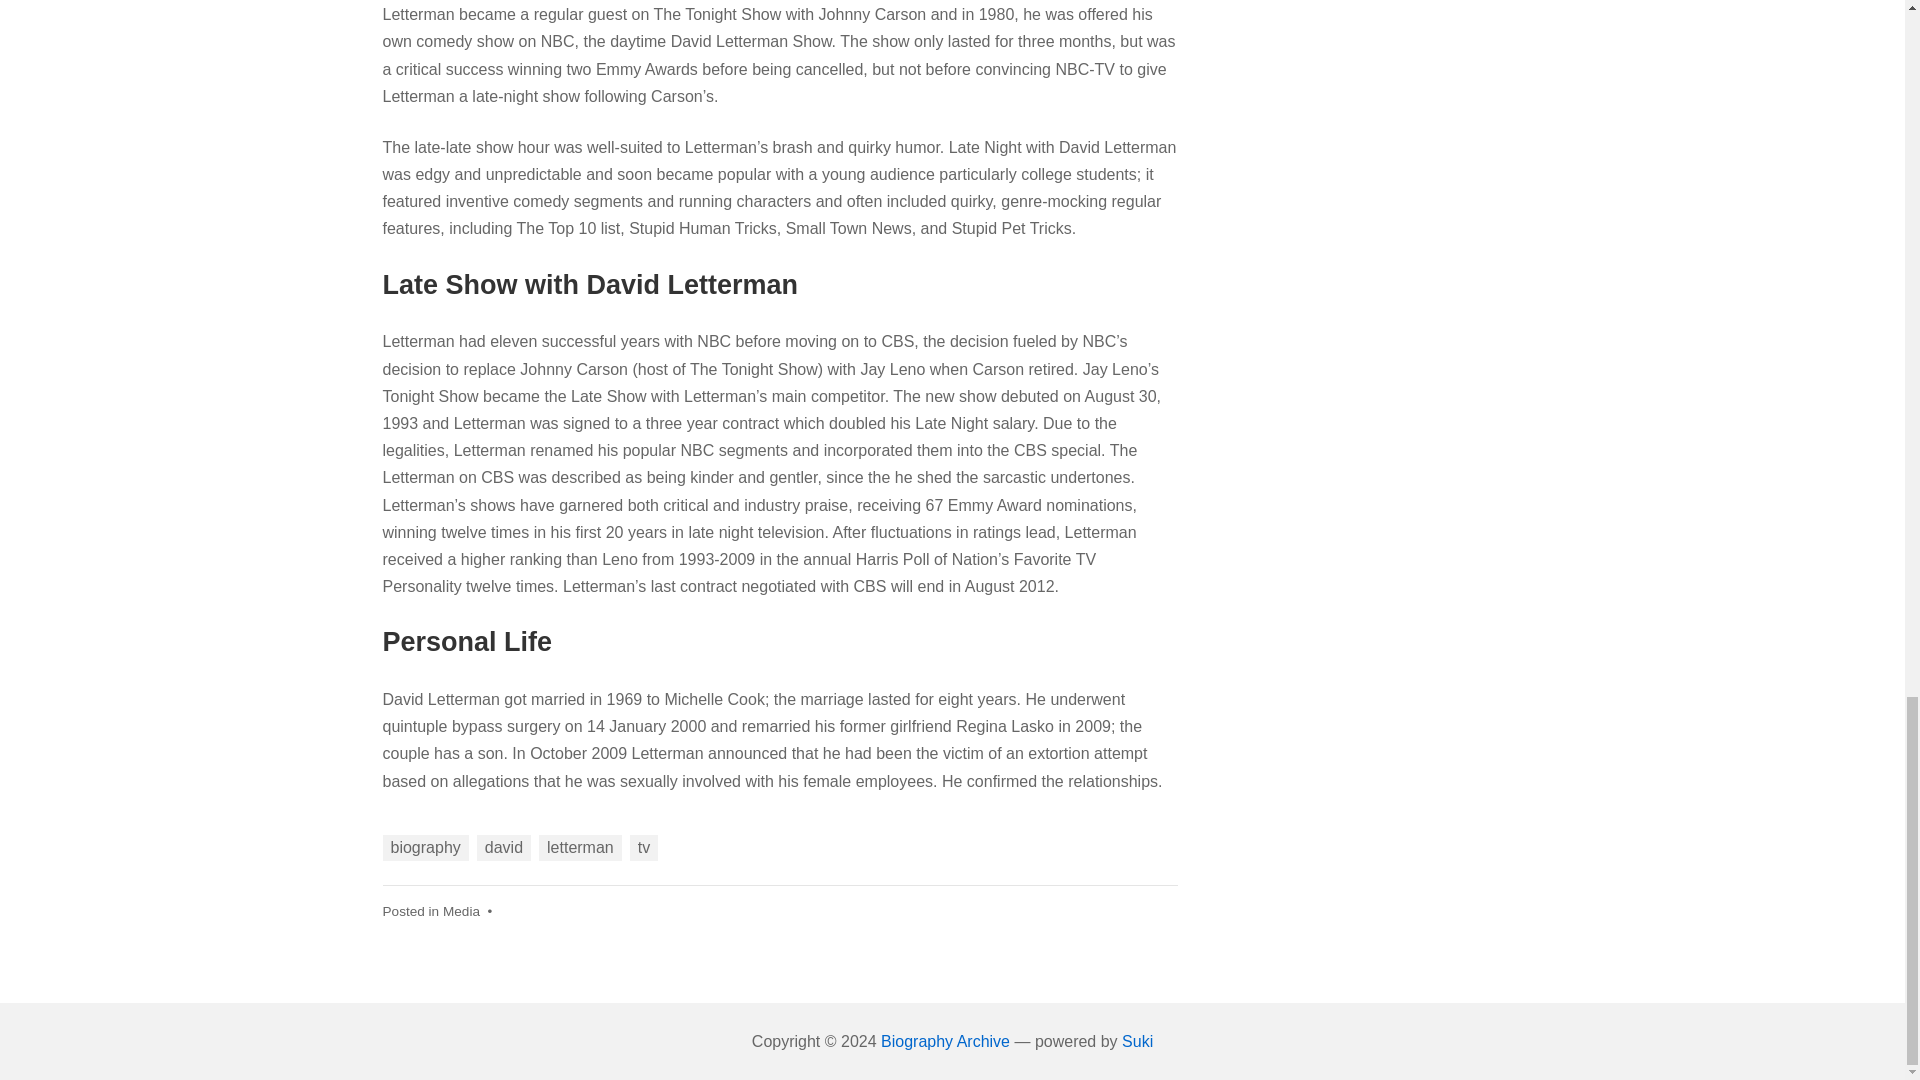 The image size is (1920, 1080). What do you see at coordinates (462, 911) in the screenshot?
I see `Media` at bounding box center [462, 911].